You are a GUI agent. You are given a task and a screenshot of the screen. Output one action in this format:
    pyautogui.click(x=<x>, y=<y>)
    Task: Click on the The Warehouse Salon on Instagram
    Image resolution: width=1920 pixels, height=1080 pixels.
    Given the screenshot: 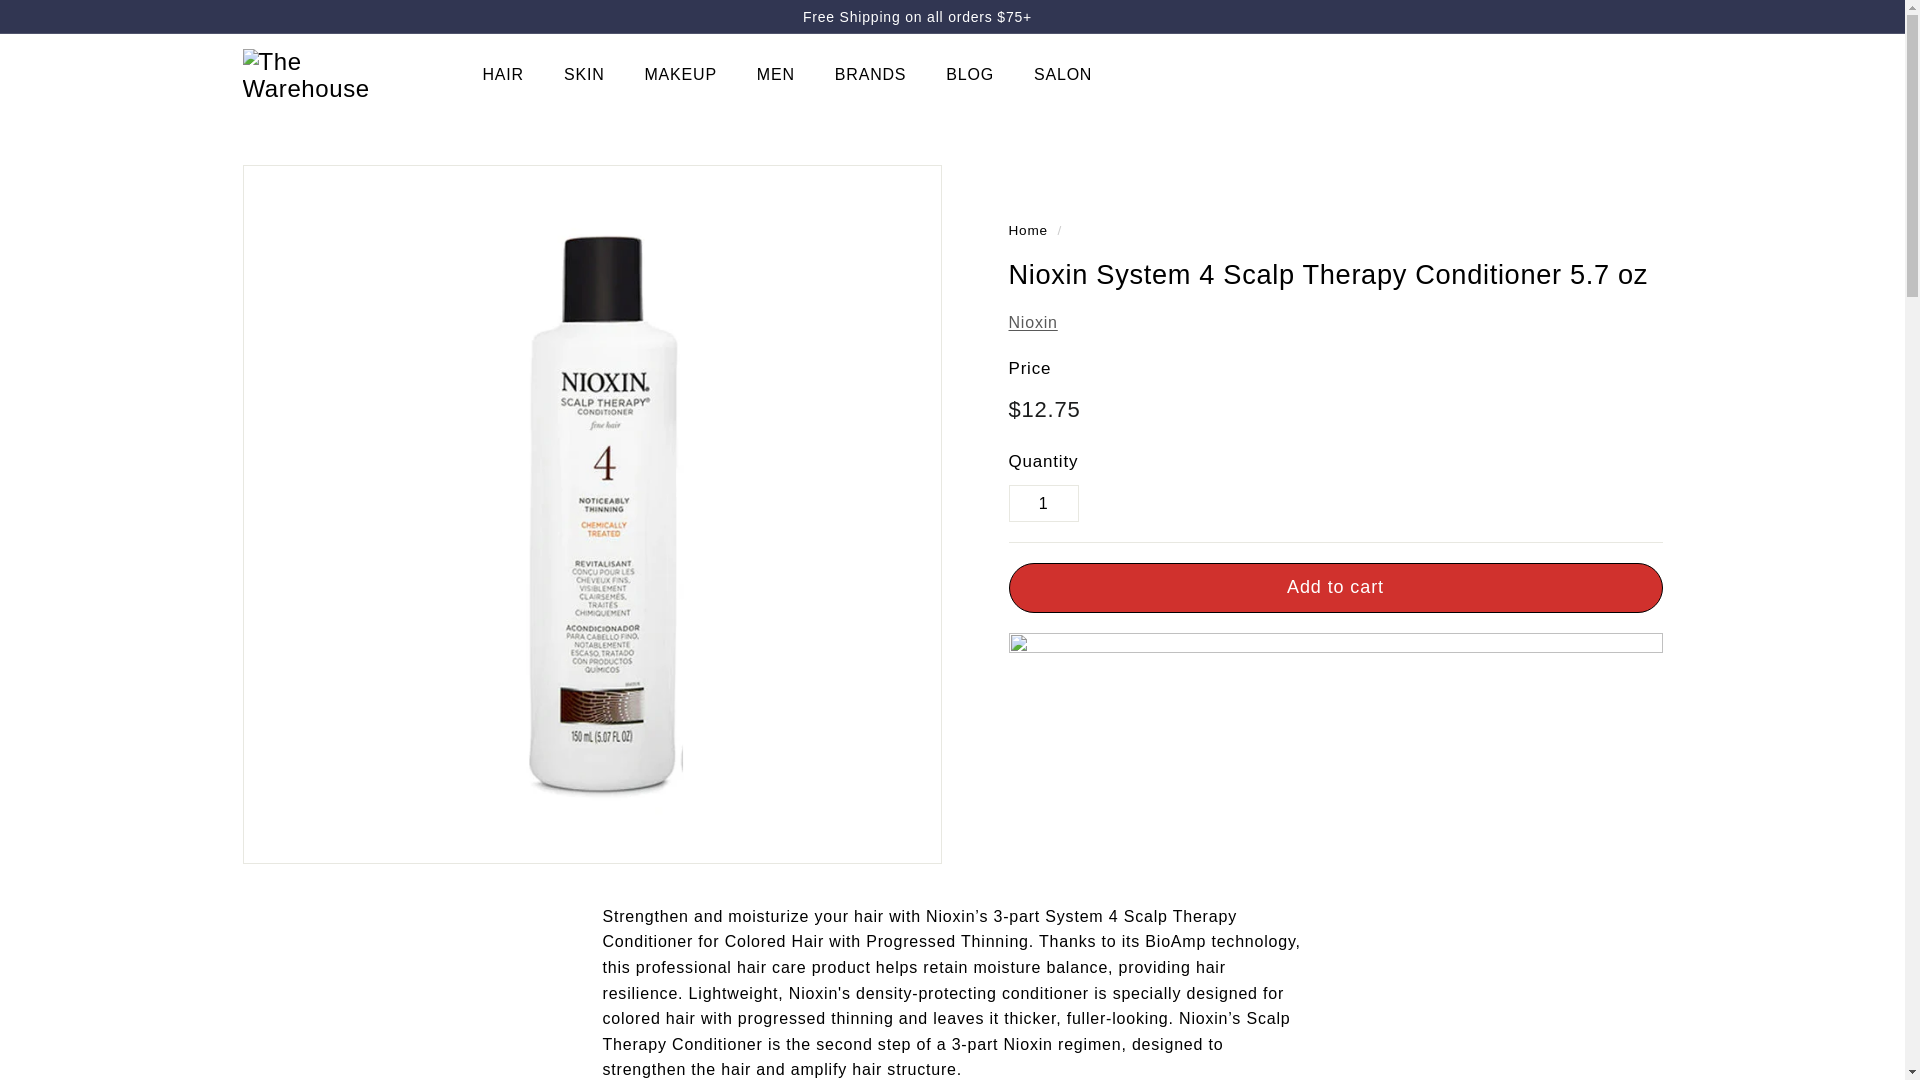 What is the action you would take?
    pyautogui.click(x=1636, y=16)
    